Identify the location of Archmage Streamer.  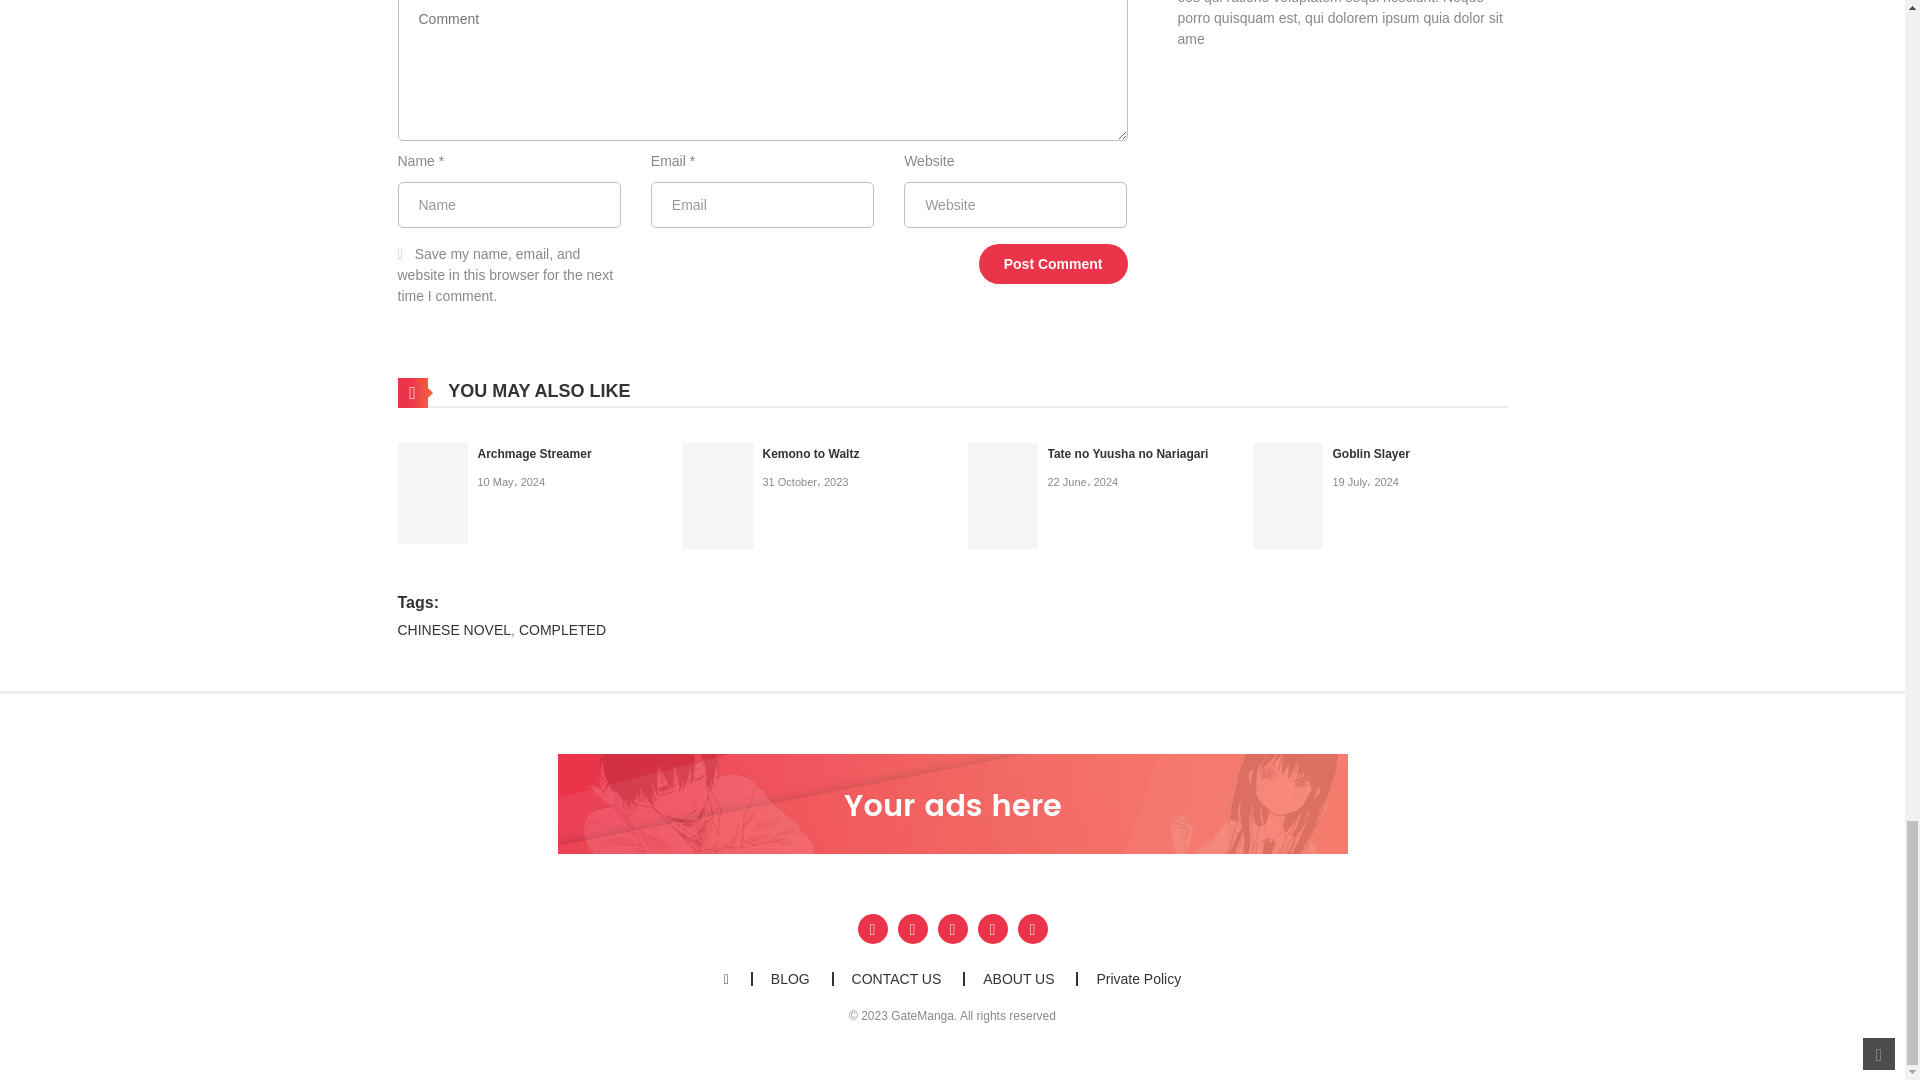
(432, 492).